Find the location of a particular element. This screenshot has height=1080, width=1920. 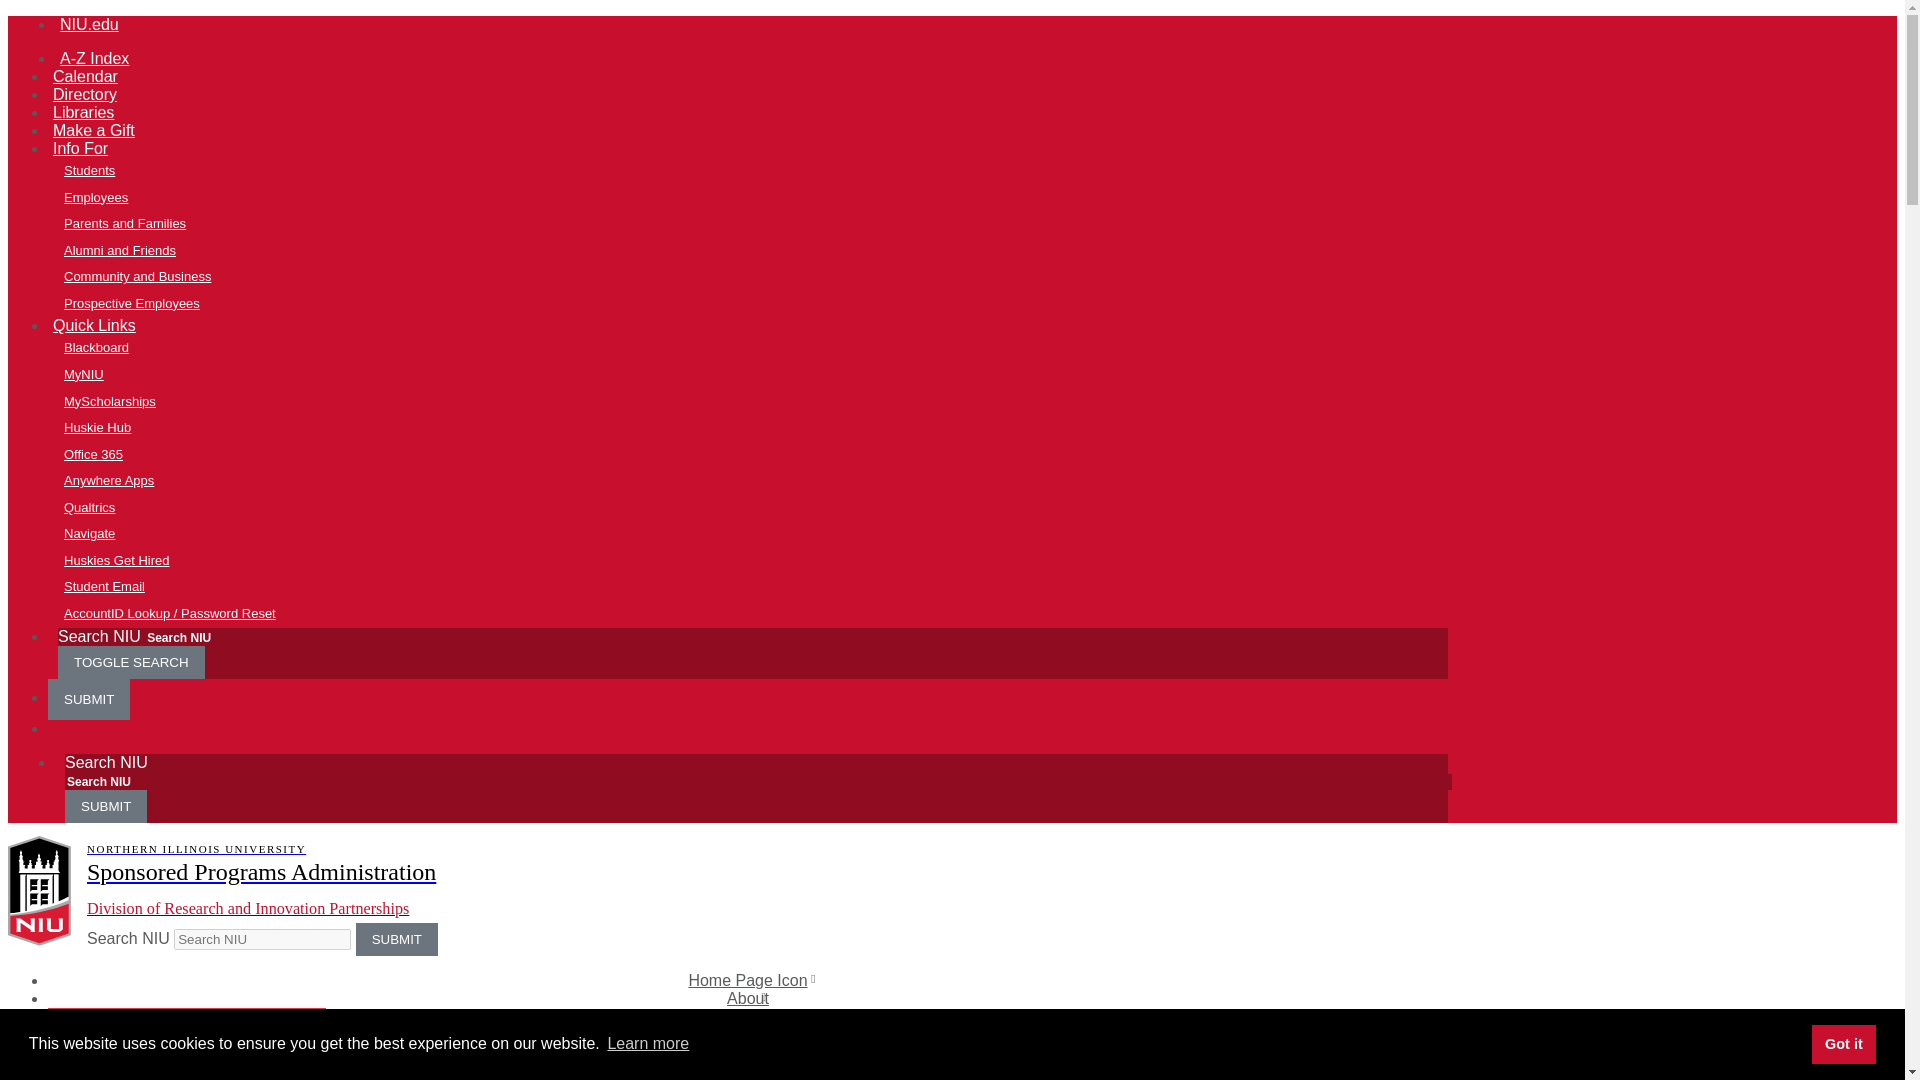

About Sponsored Programs Administration is located at coordinates (202, 1032).